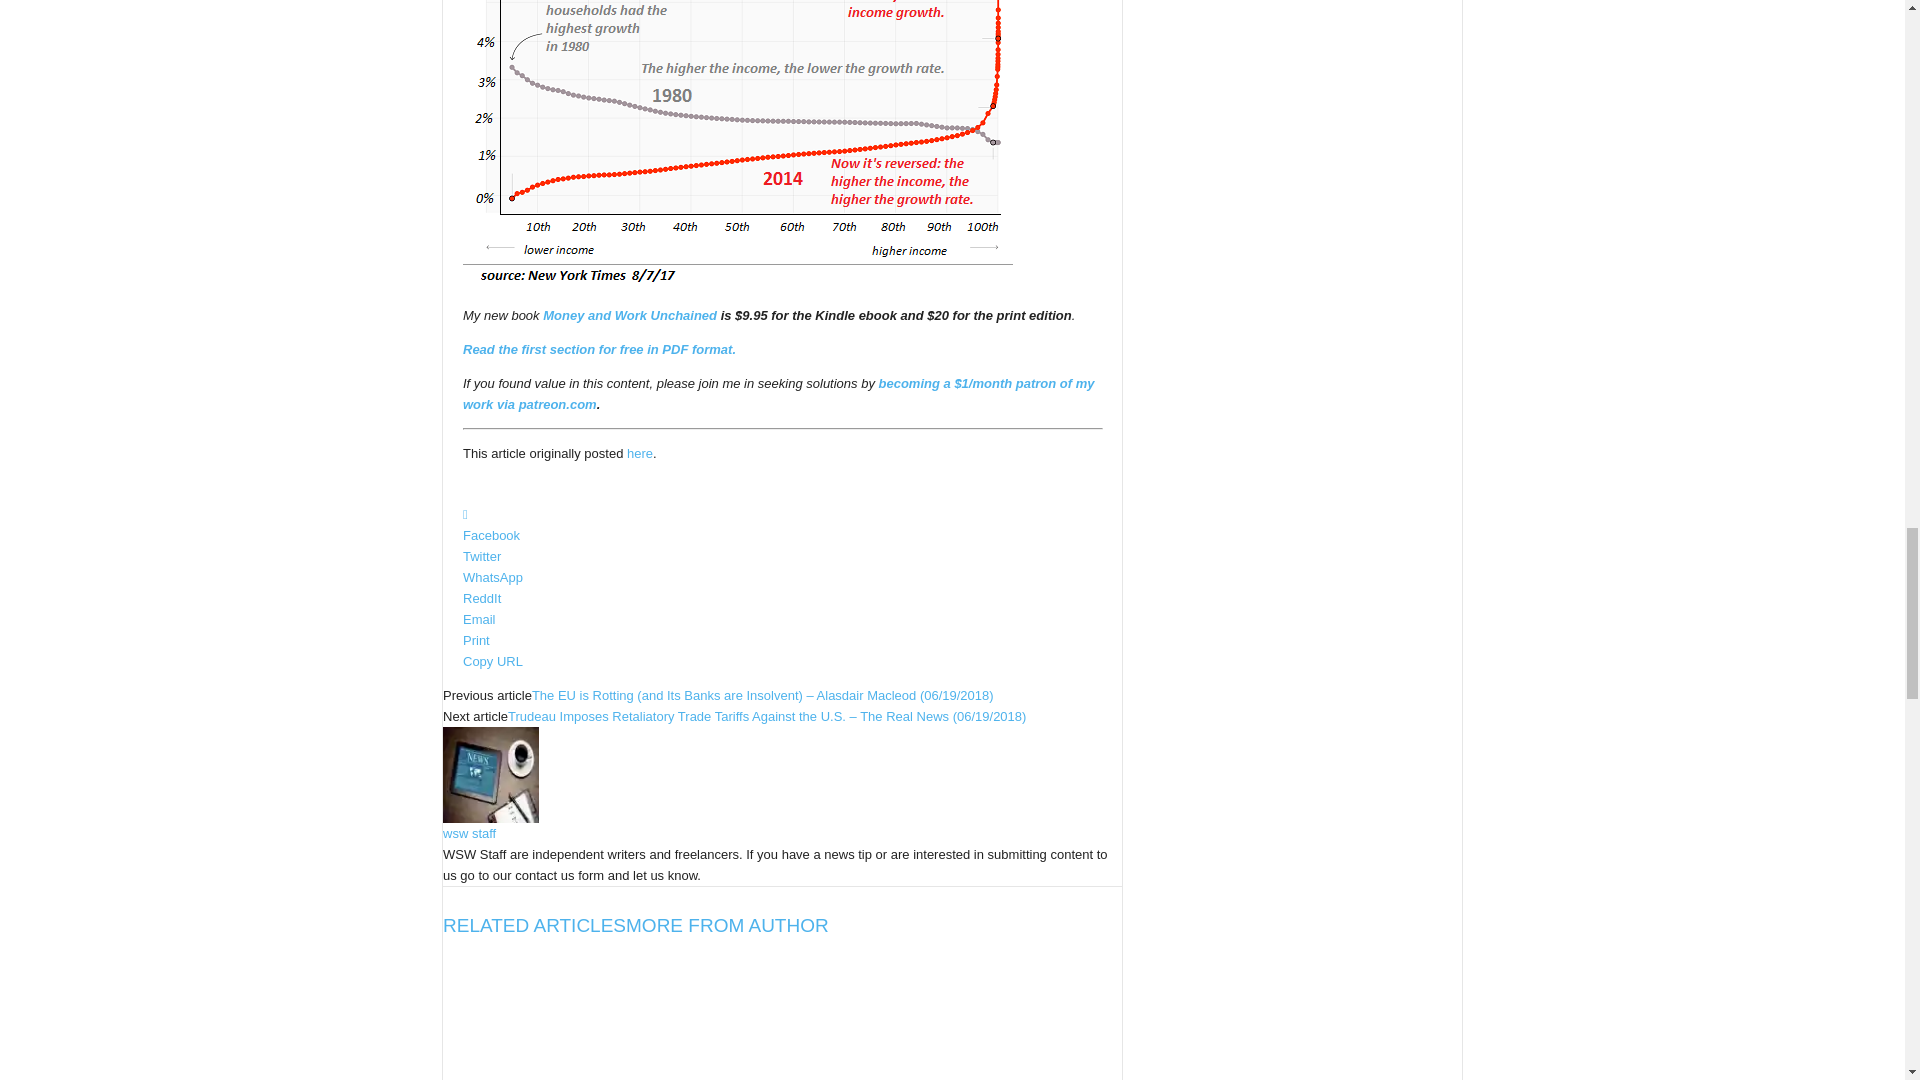  What do you see at coordinates (782, 619) in the screenshot?
I see `Email` at bounding box center [782, 619].